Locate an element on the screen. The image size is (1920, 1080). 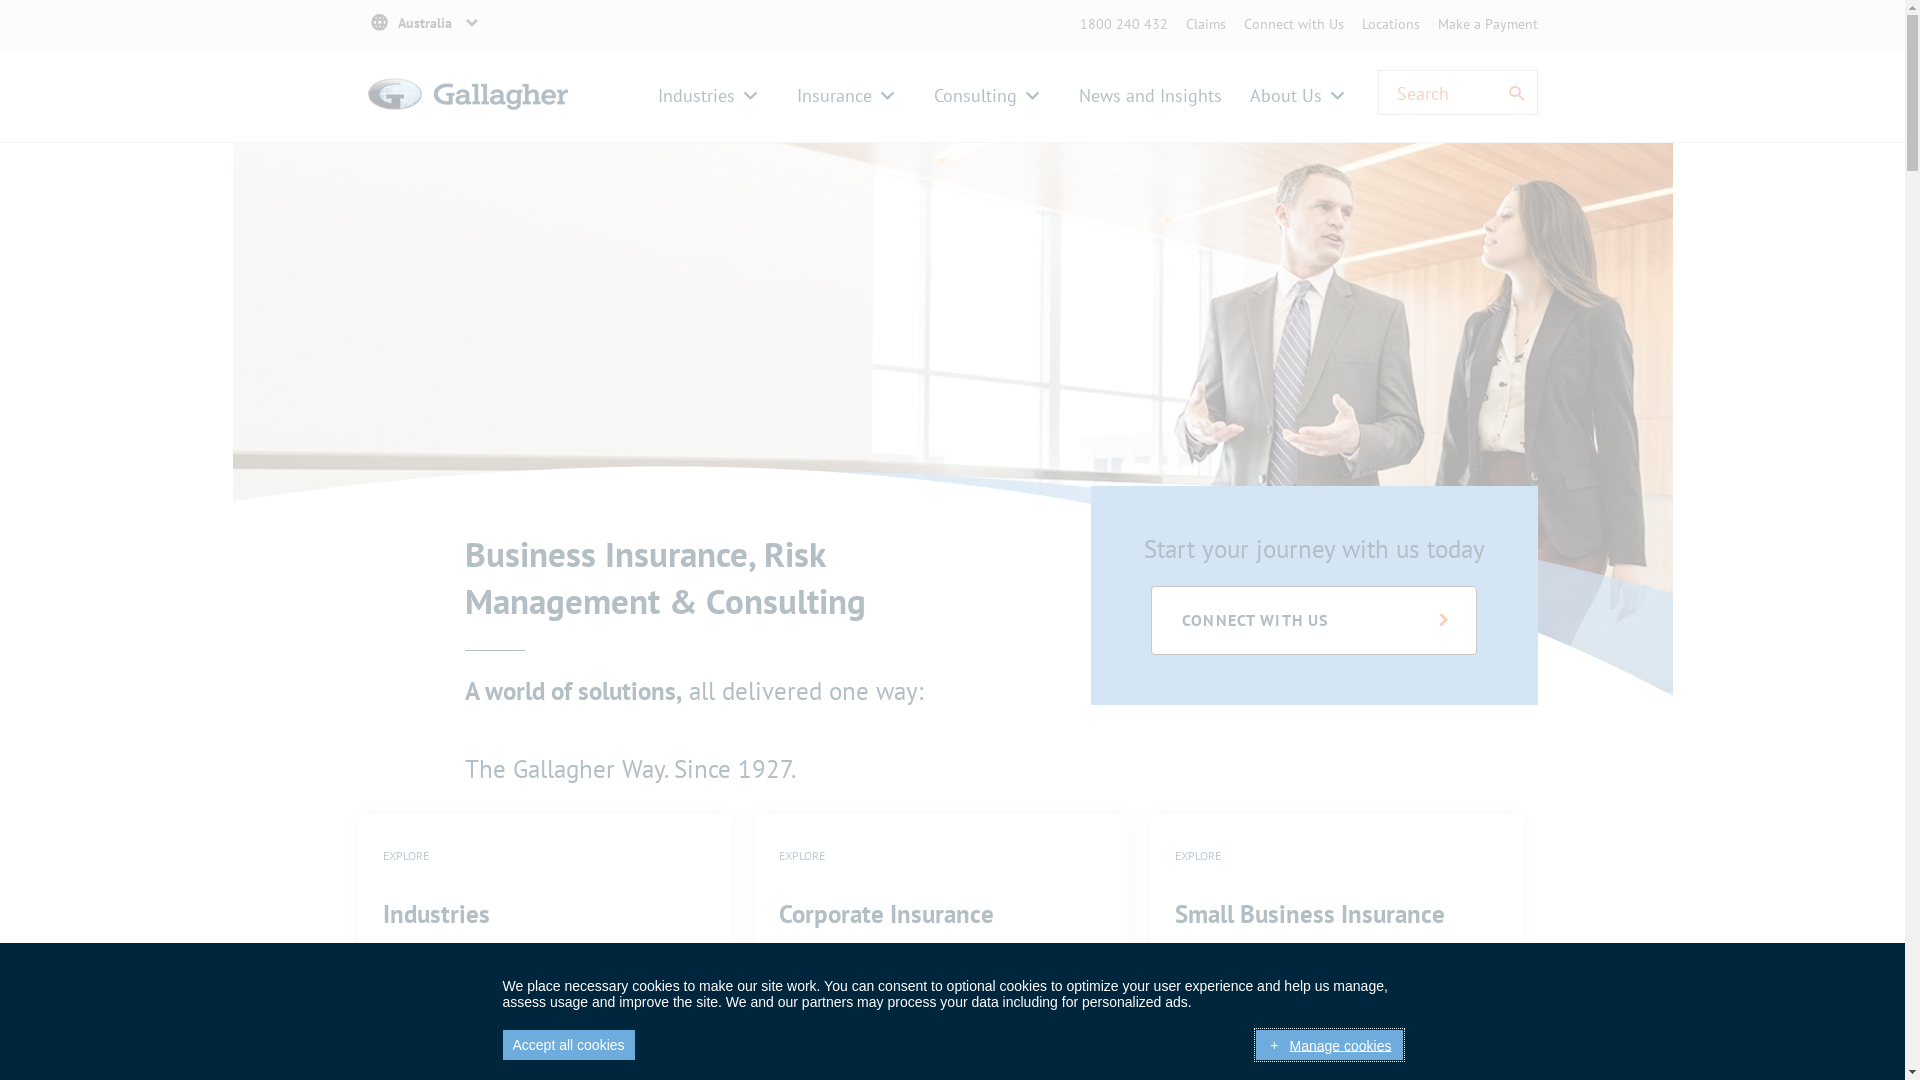
Claims is located at coordinates (1206, 24).